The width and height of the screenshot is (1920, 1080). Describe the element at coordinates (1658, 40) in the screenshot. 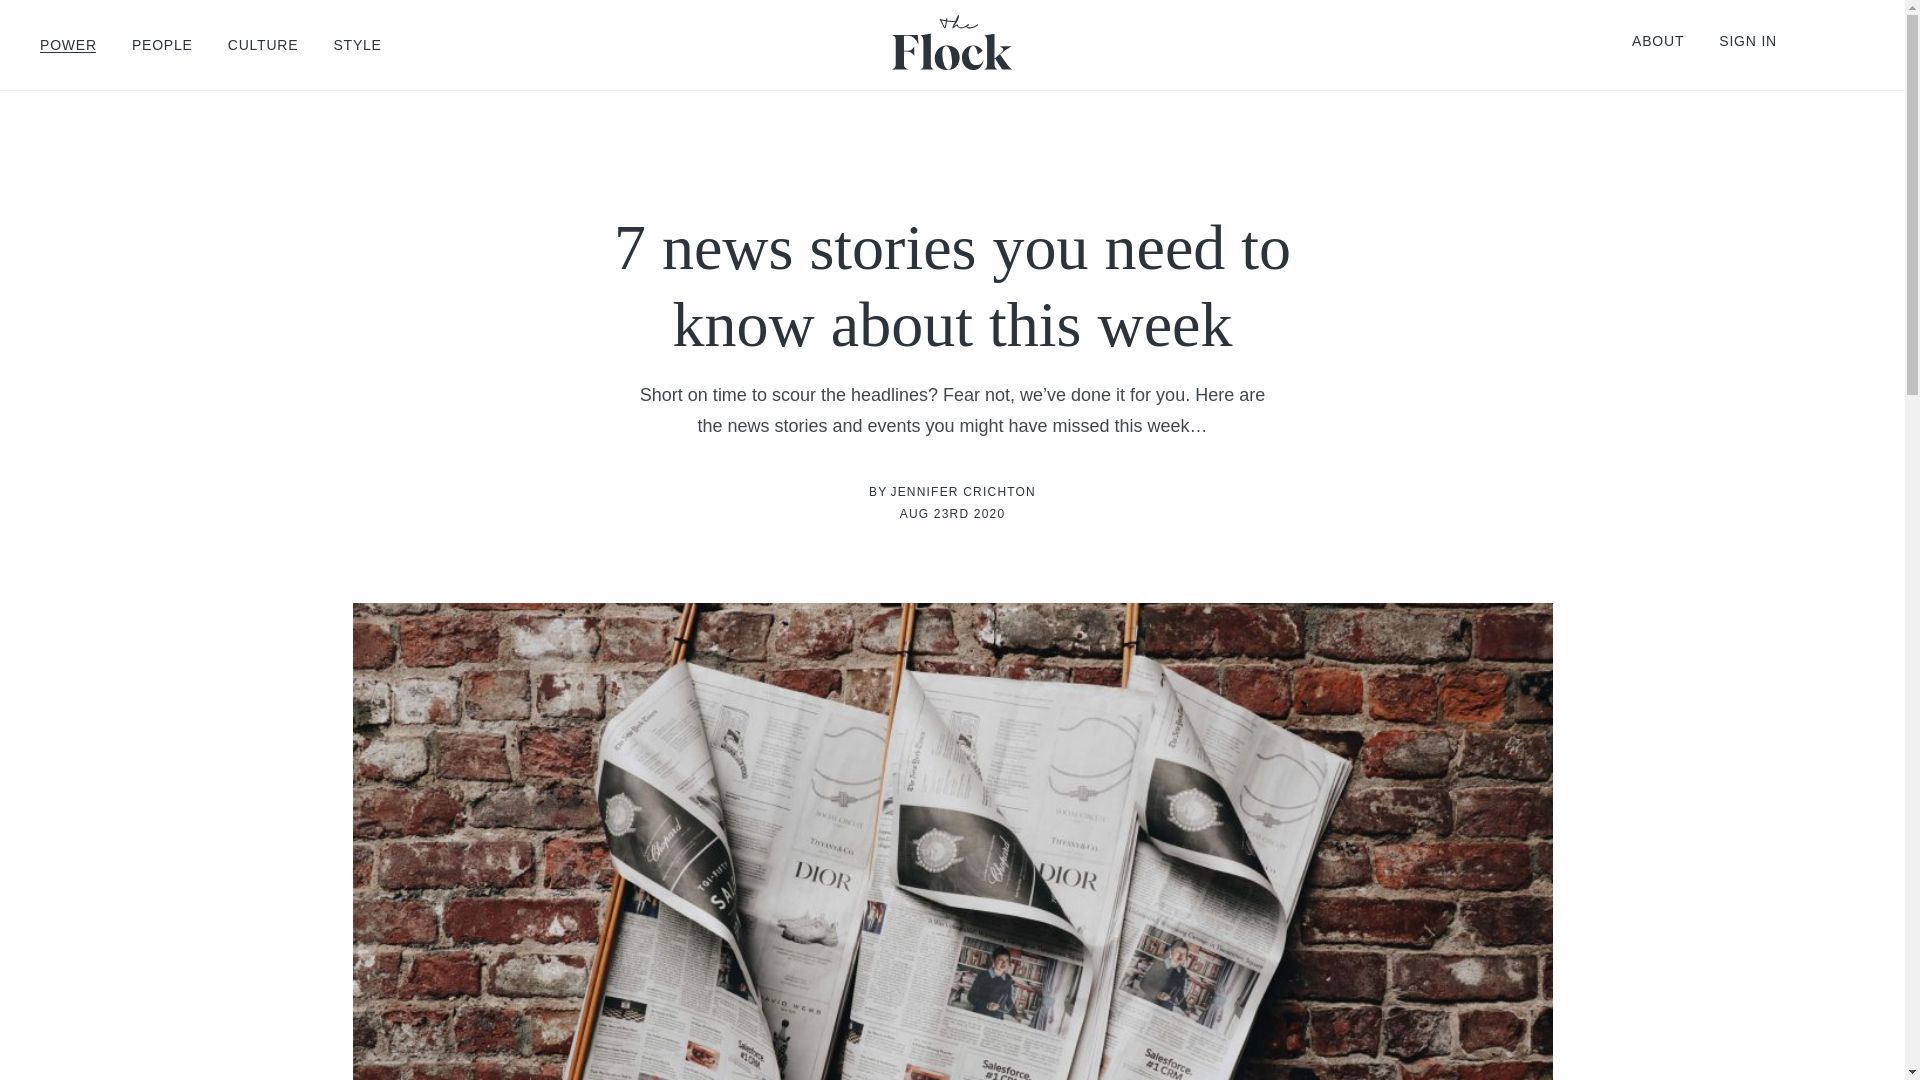

I see `ABOUT` at that location.